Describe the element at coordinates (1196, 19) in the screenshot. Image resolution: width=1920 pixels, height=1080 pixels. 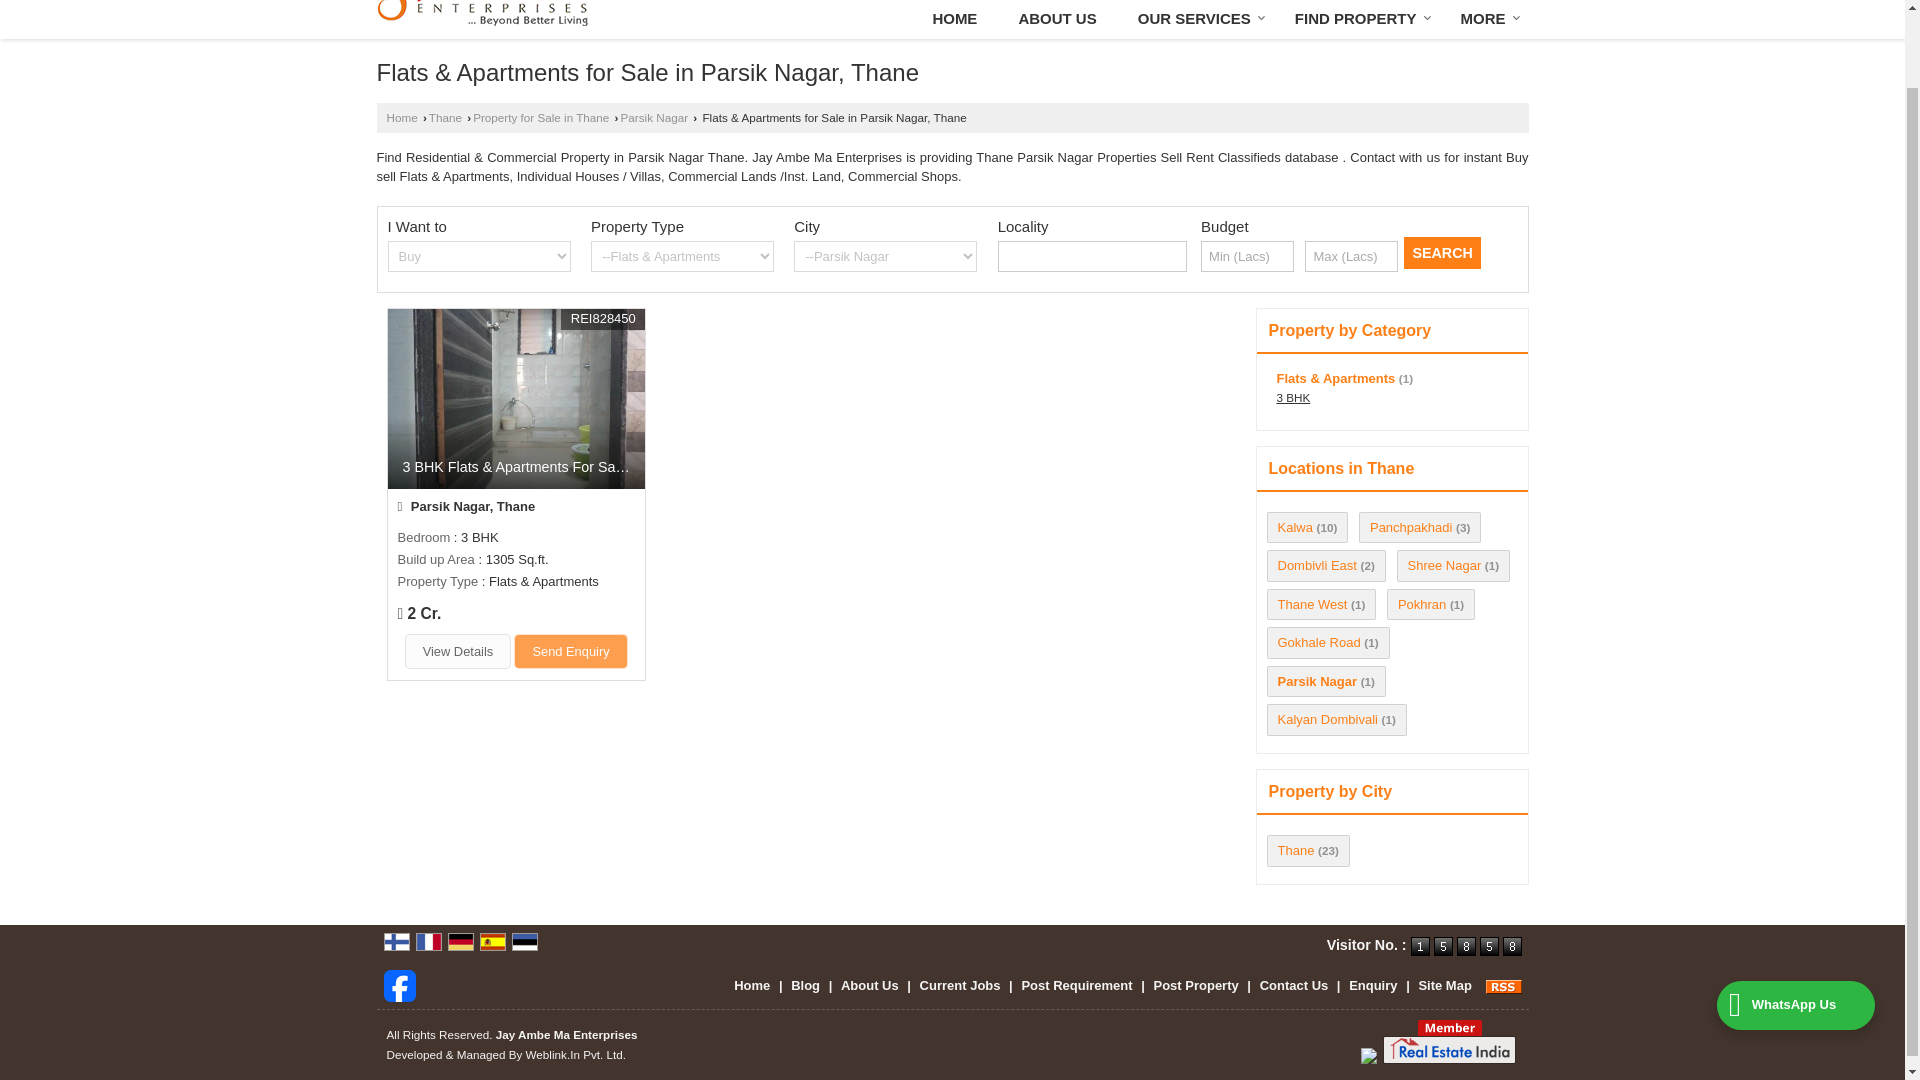
I see `Our Services` at that location.